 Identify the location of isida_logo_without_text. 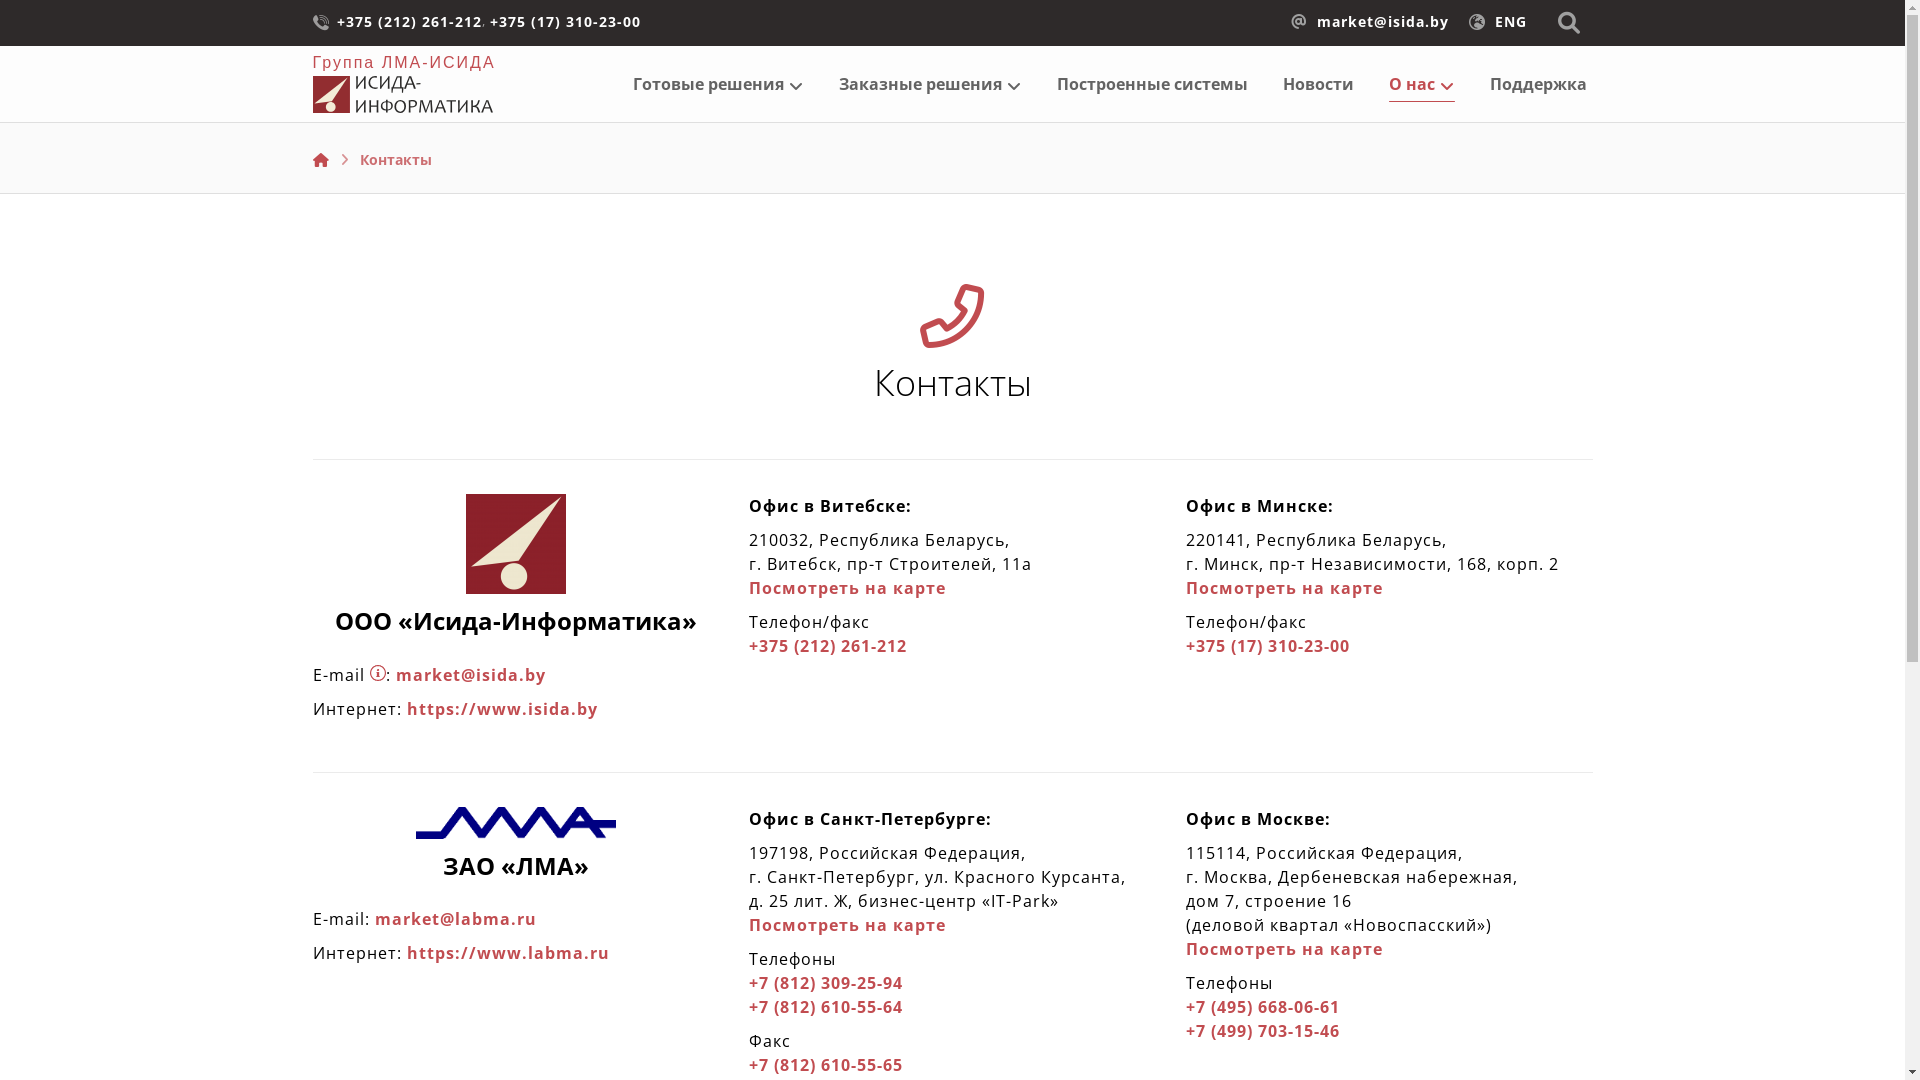
(516, 544).